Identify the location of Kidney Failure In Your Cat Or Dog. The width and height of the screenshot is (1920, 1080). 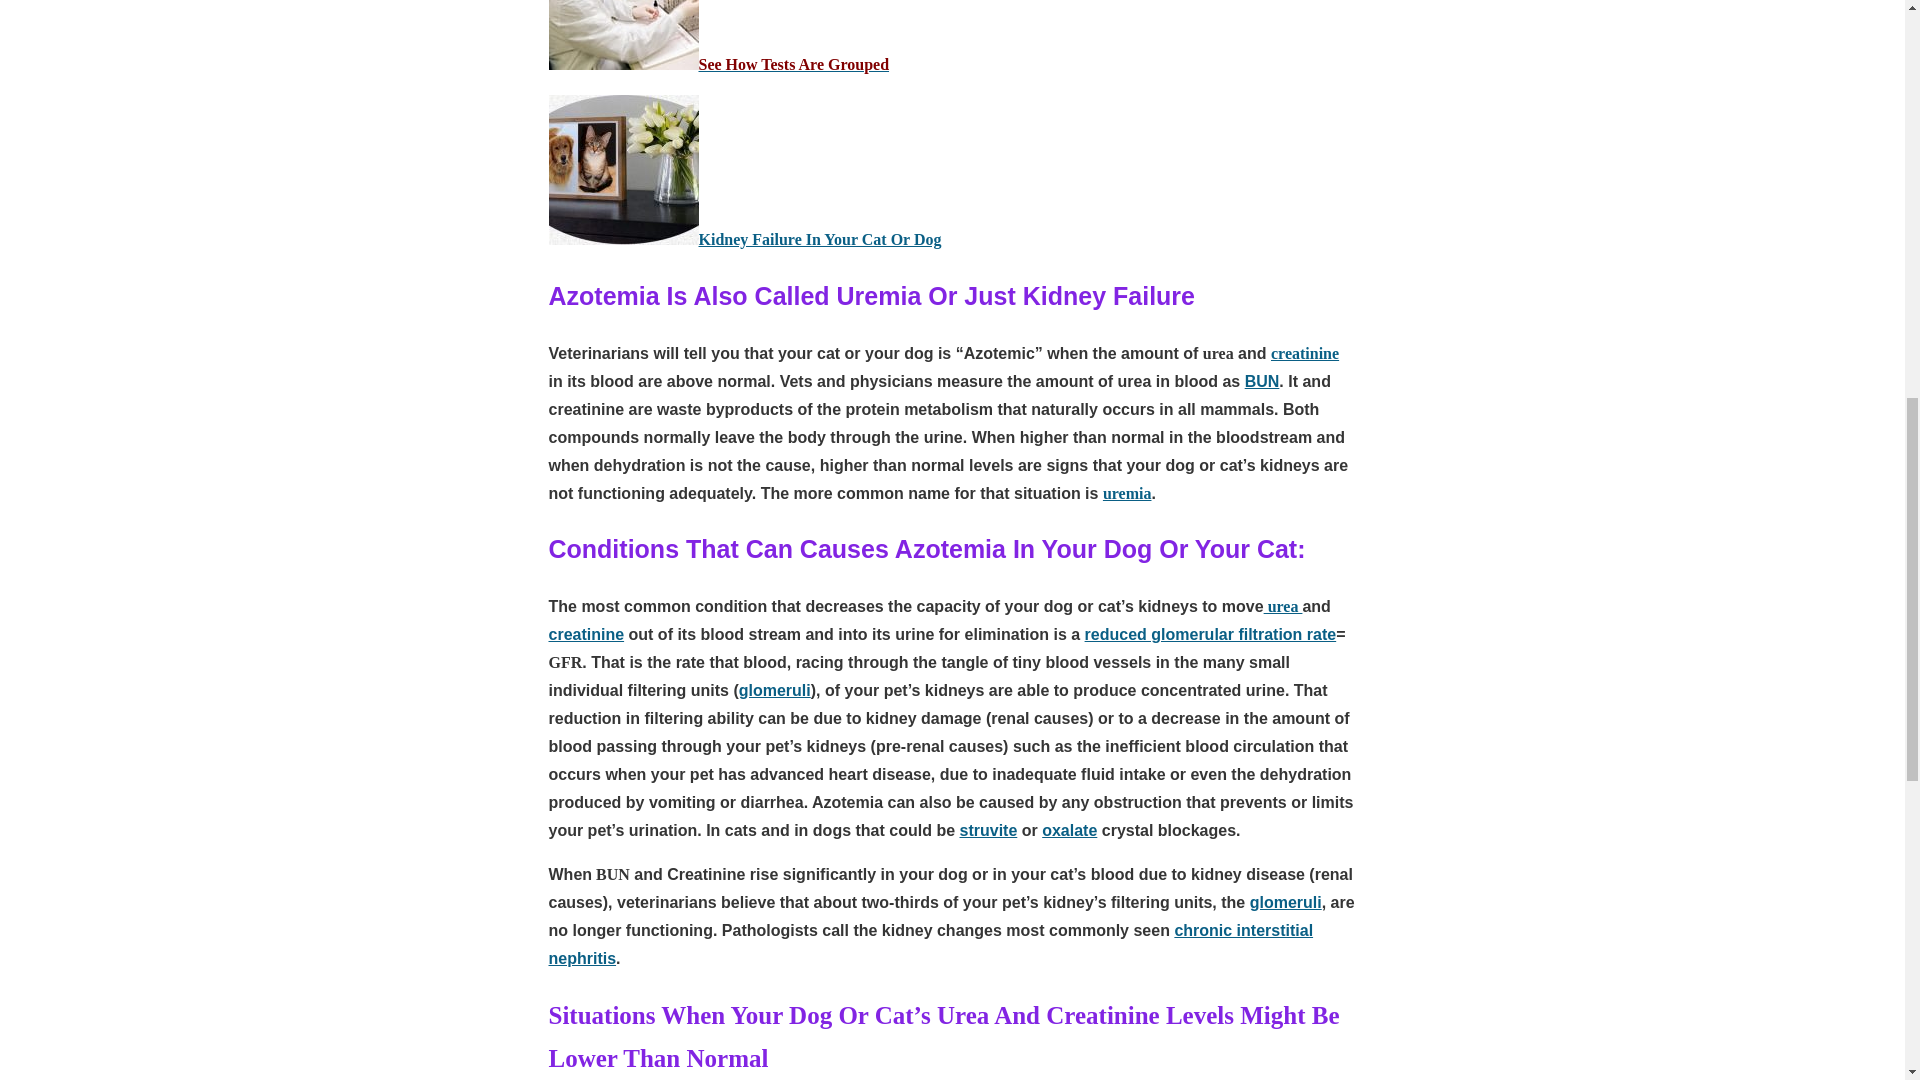
(819, 240).